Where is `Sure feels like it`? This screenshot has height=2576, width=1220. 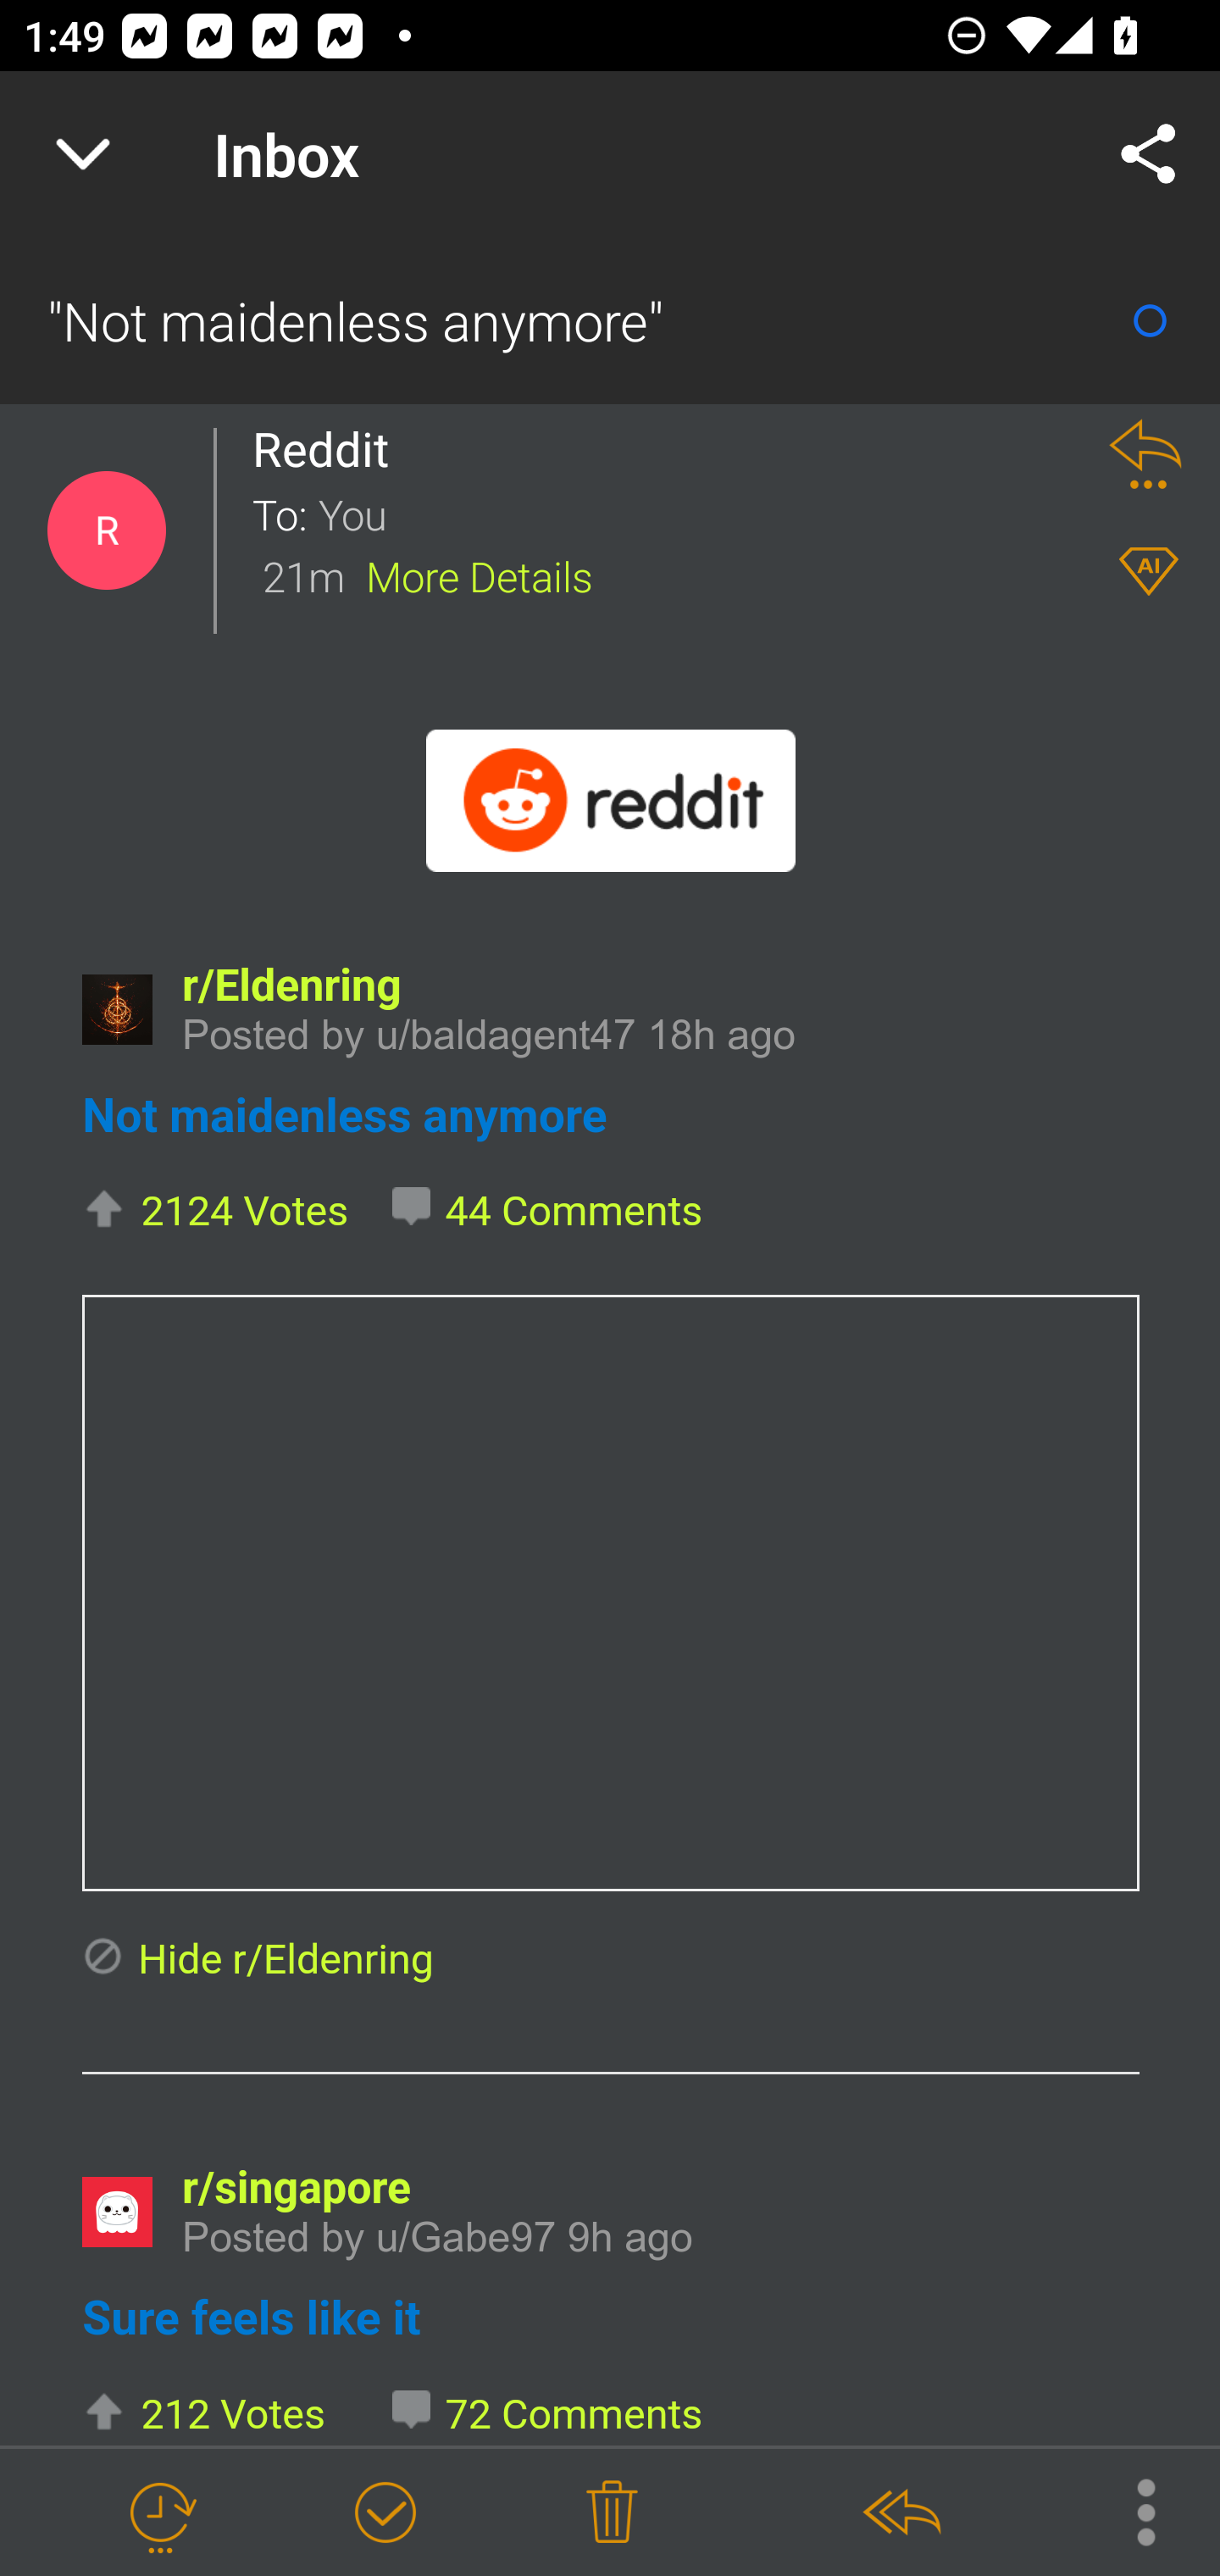 Sure feels like it is located at coordinates (249, 2319).